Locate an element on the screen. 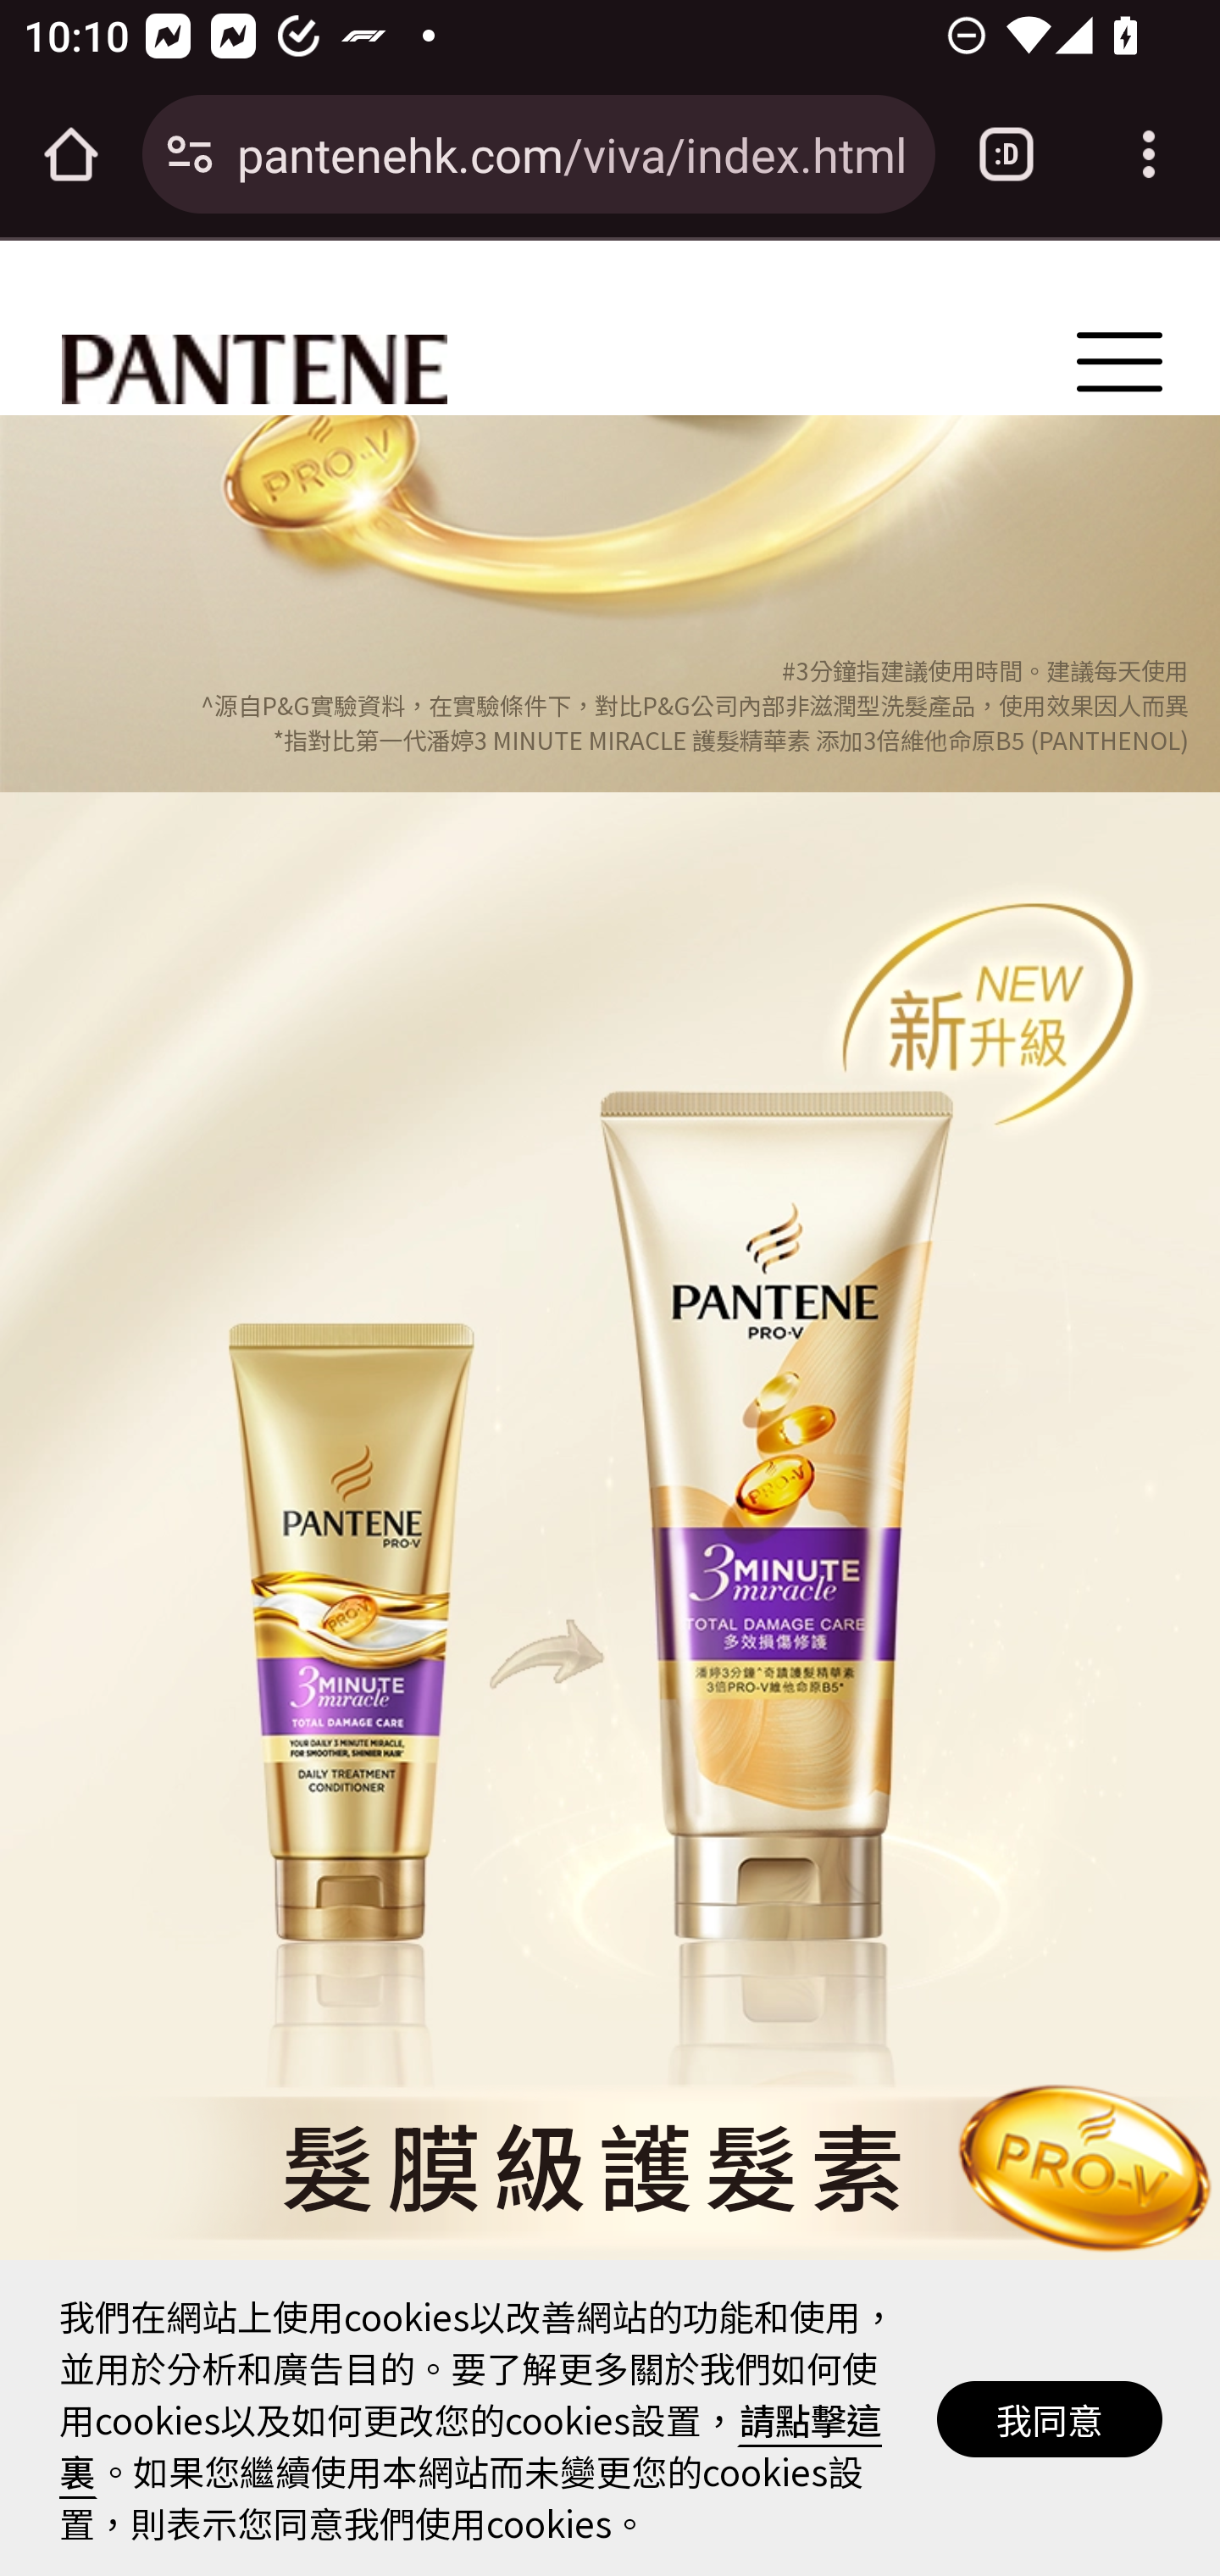  pantene 潘婷 PANTENE logo pantene 潘婷 PANTENE logo is located at coordinates (254, 370).